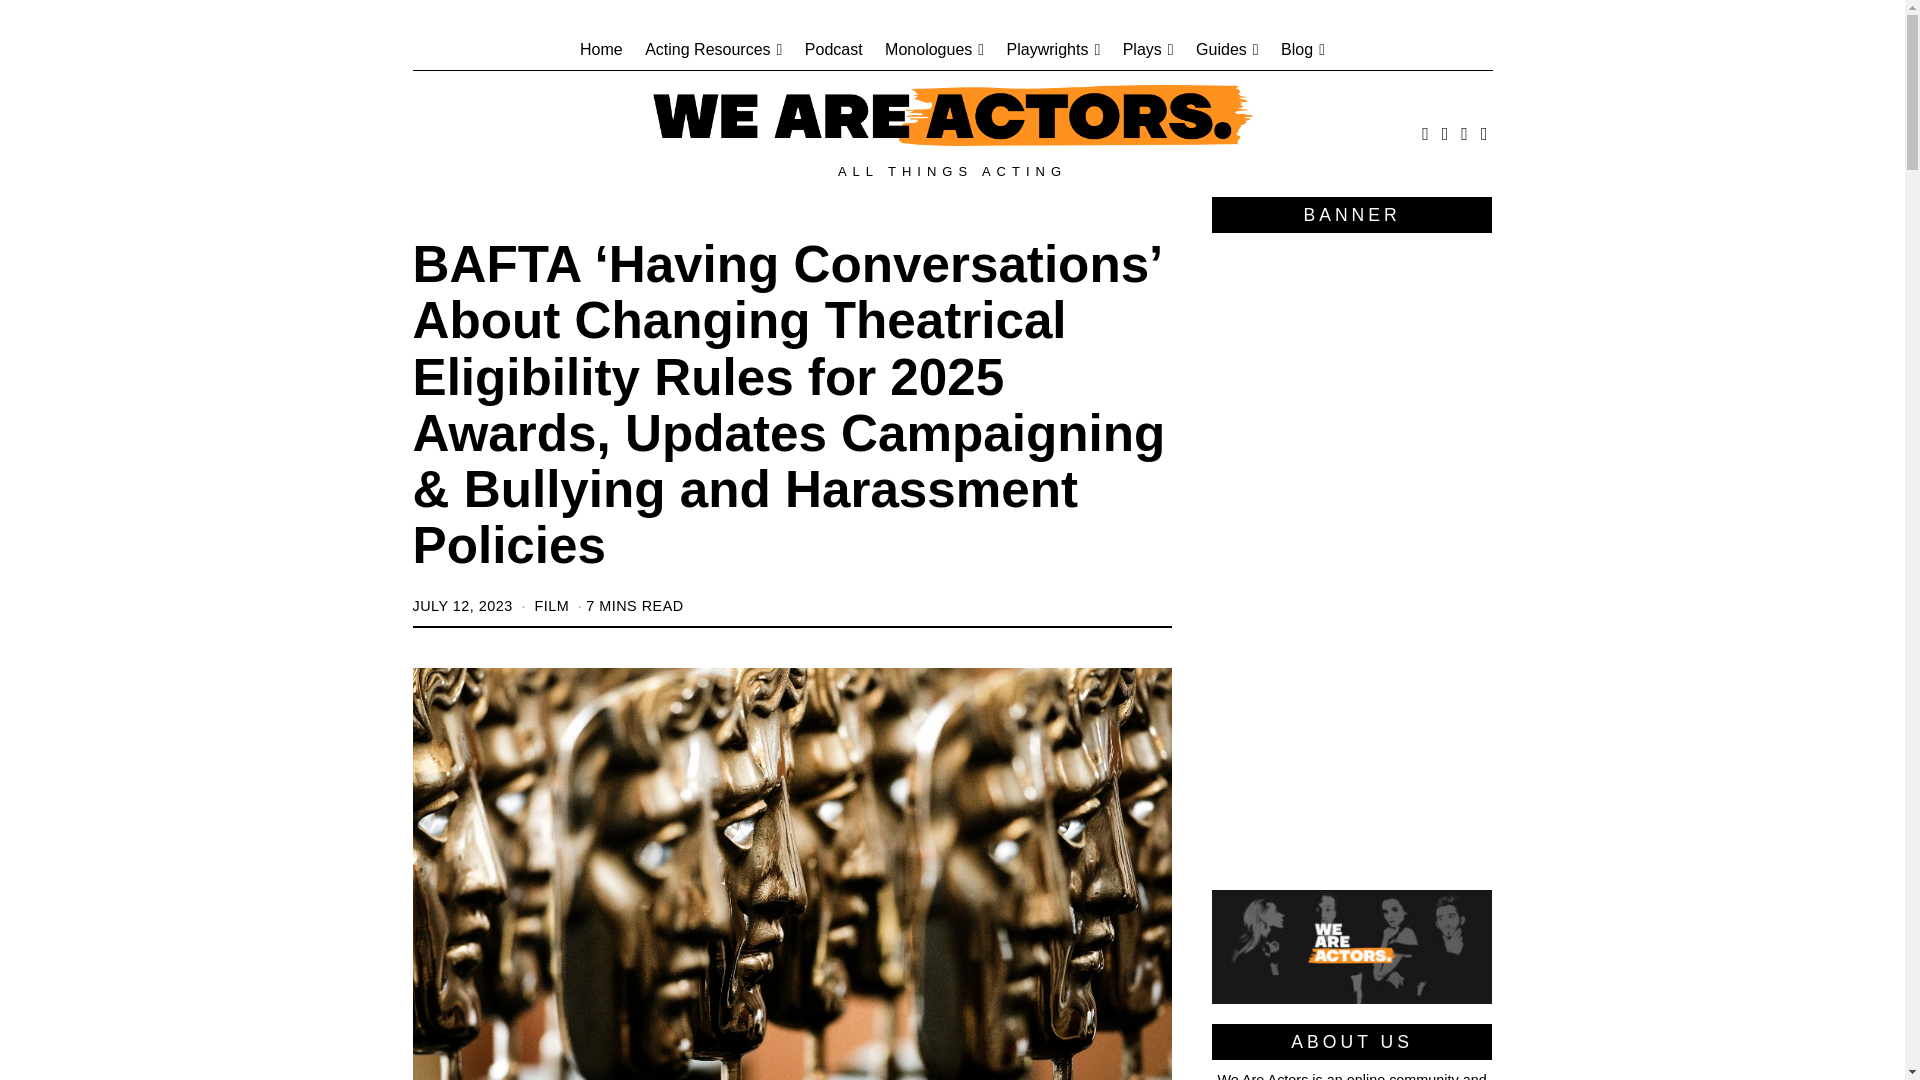  Describe the element at coordinates (713, 50) in the screenshot. I see `Acting Resources` at that location.